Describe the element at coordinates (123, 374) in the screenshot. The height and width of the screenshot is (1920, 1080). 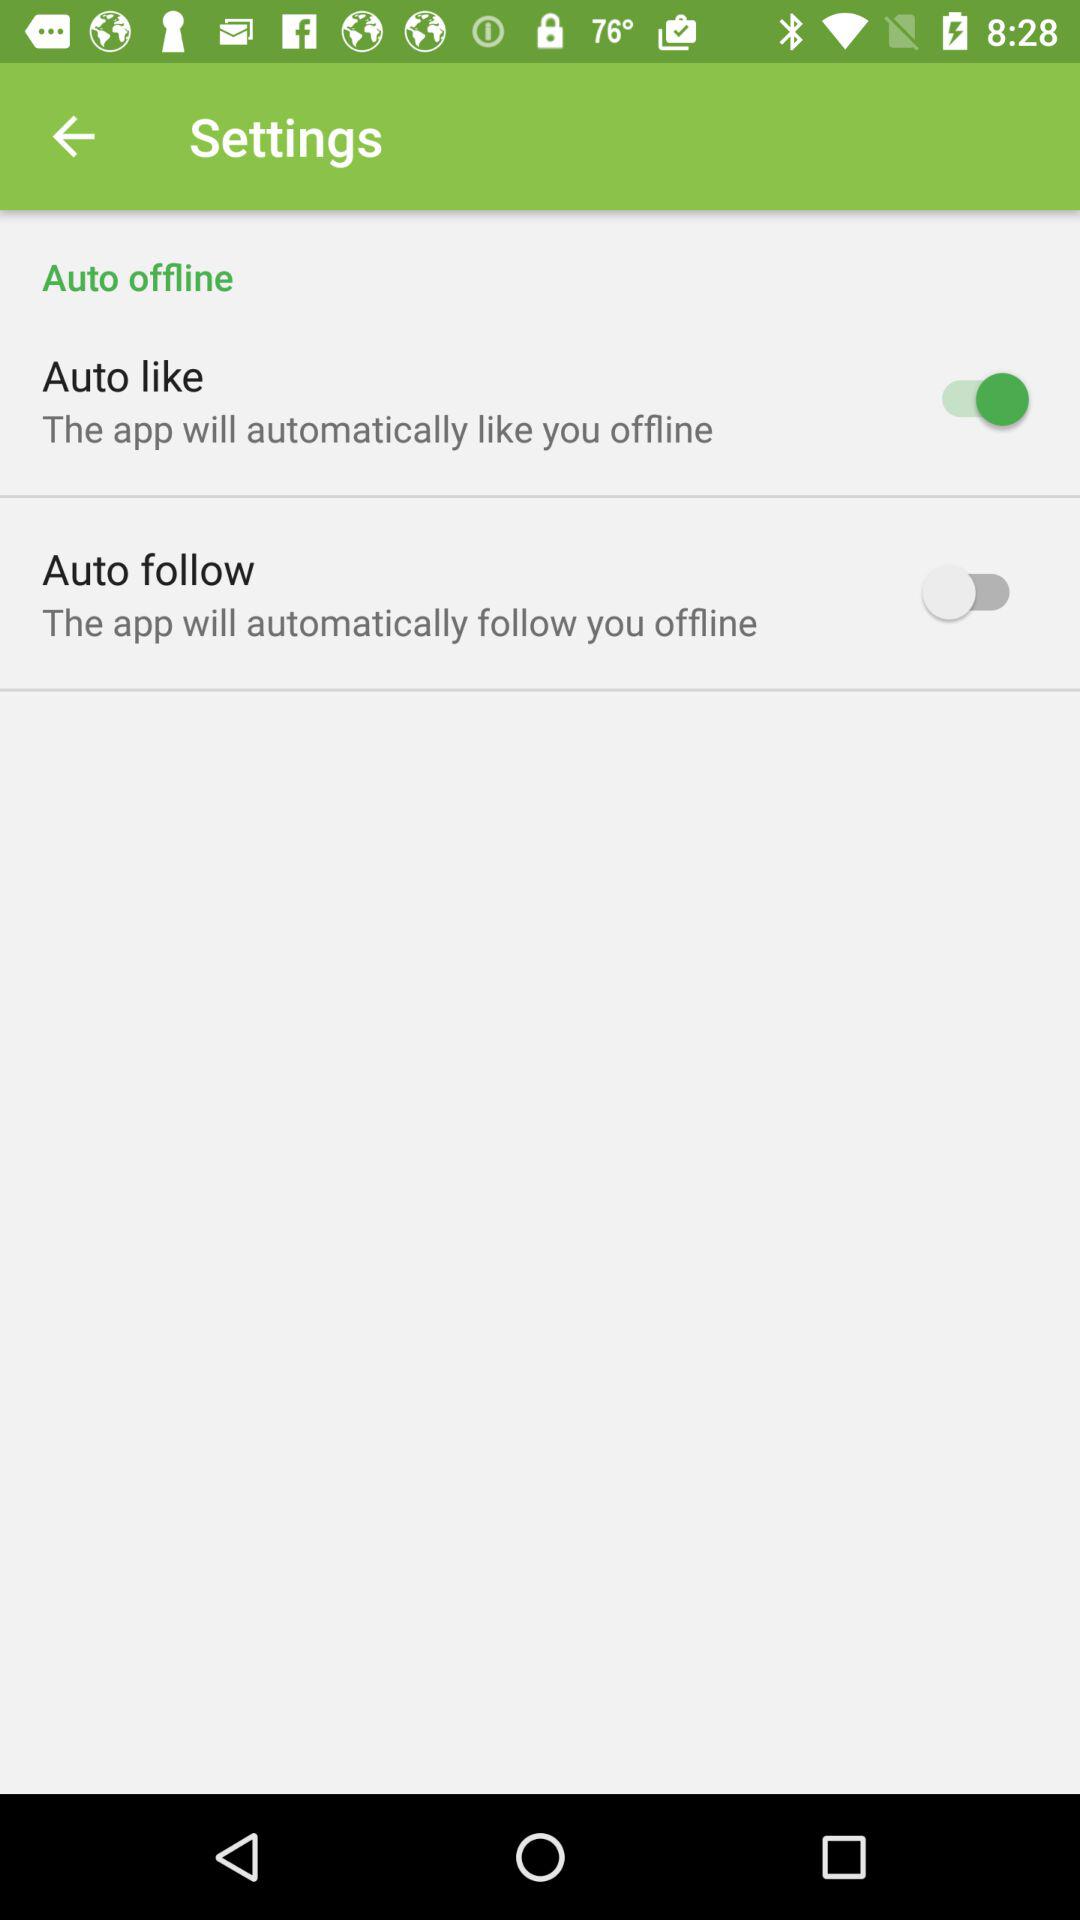
I see `launch the item above the the app will` at that location.